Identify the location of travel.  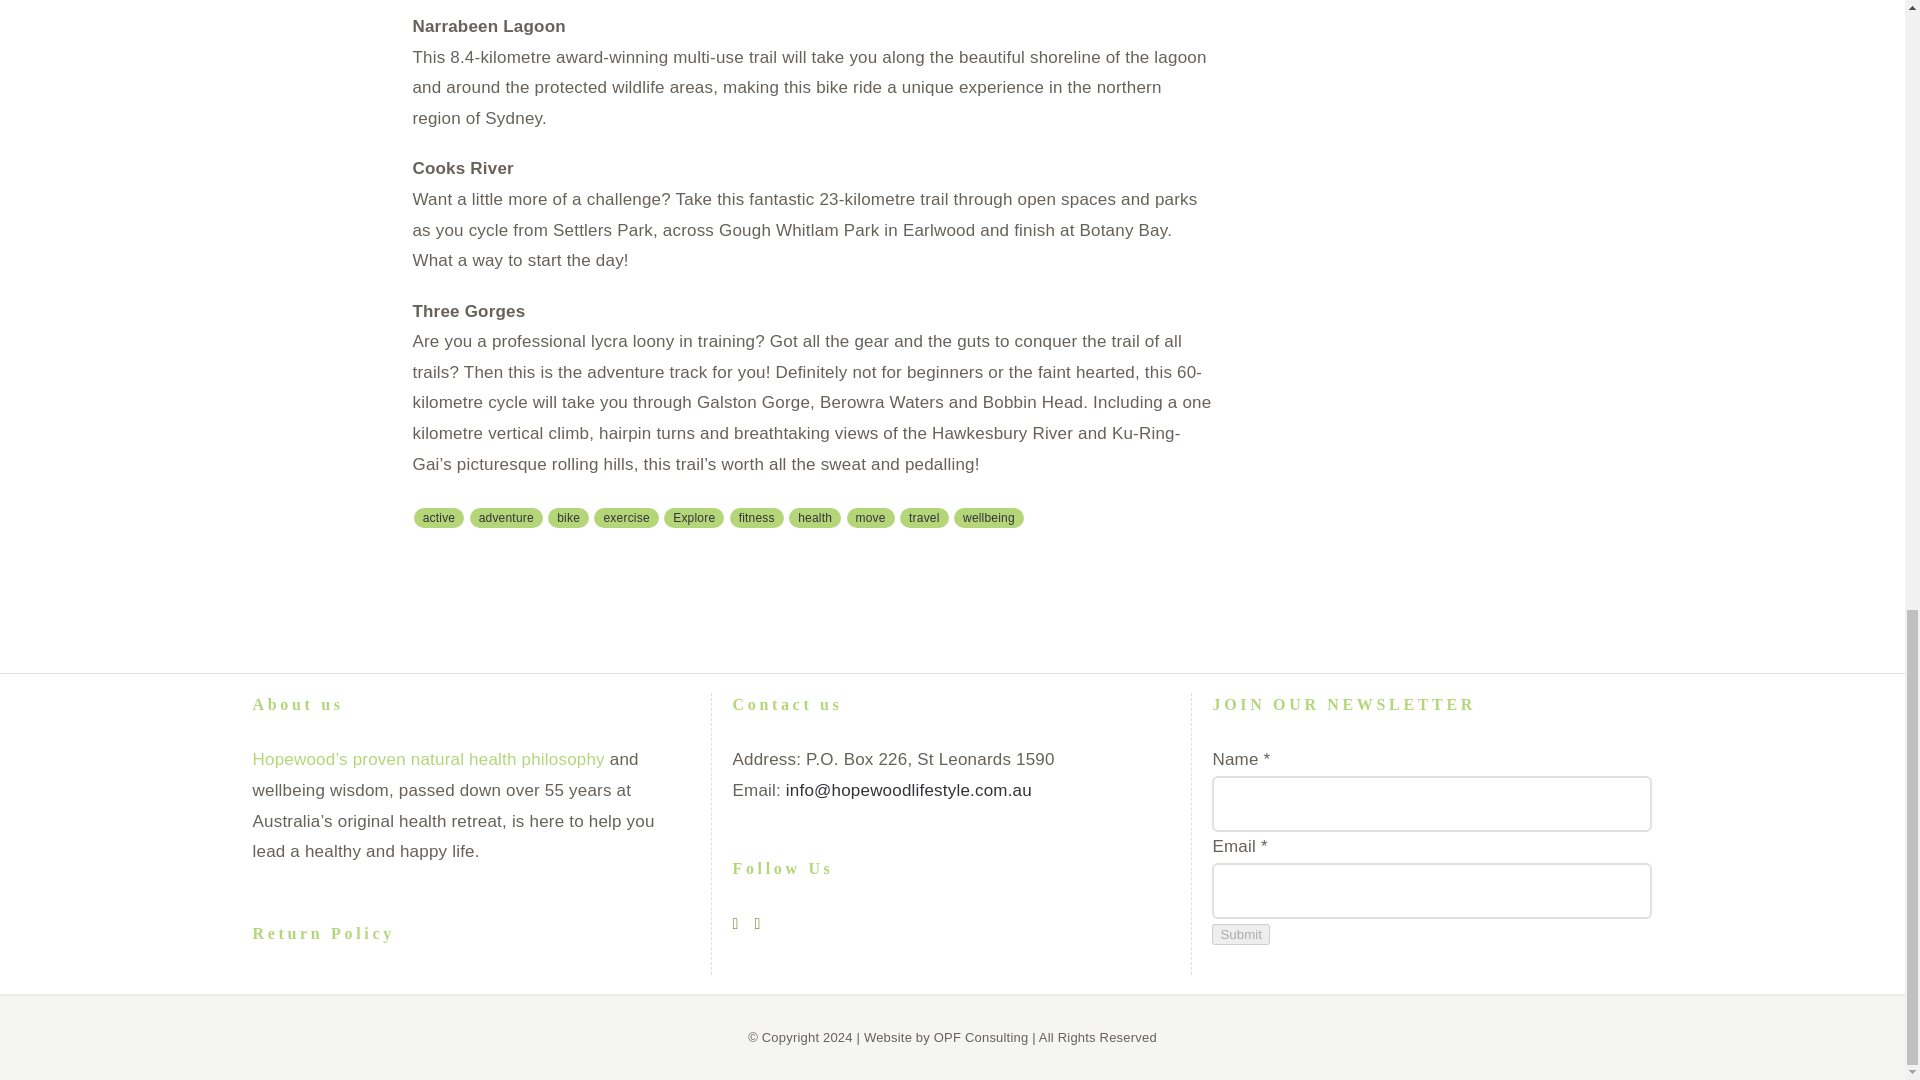
(924, 518).